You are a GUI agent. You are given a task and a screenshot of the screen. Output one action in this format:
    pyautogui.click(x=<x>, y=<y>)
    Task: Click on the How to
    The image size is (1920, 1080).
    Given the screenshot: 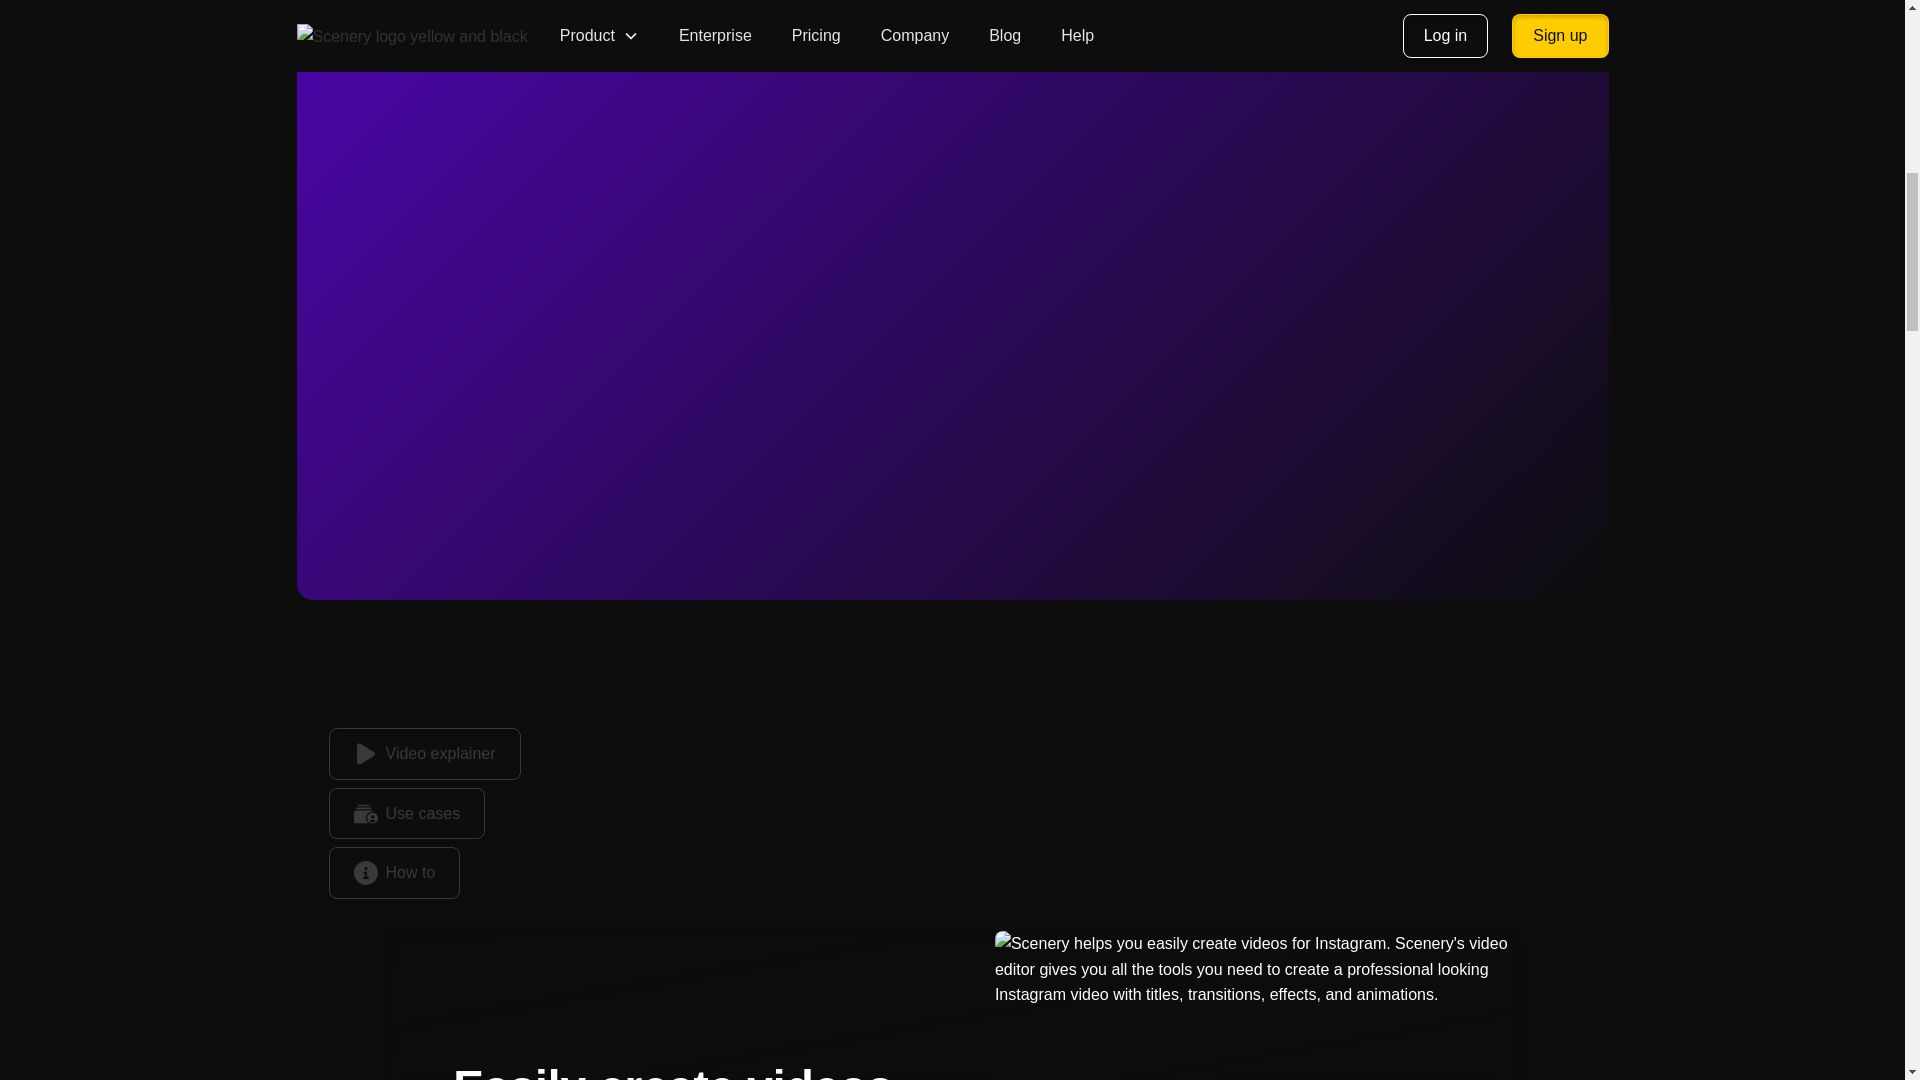 What is the action you would take?
    pyautogui.click(x=394, y=872)
    